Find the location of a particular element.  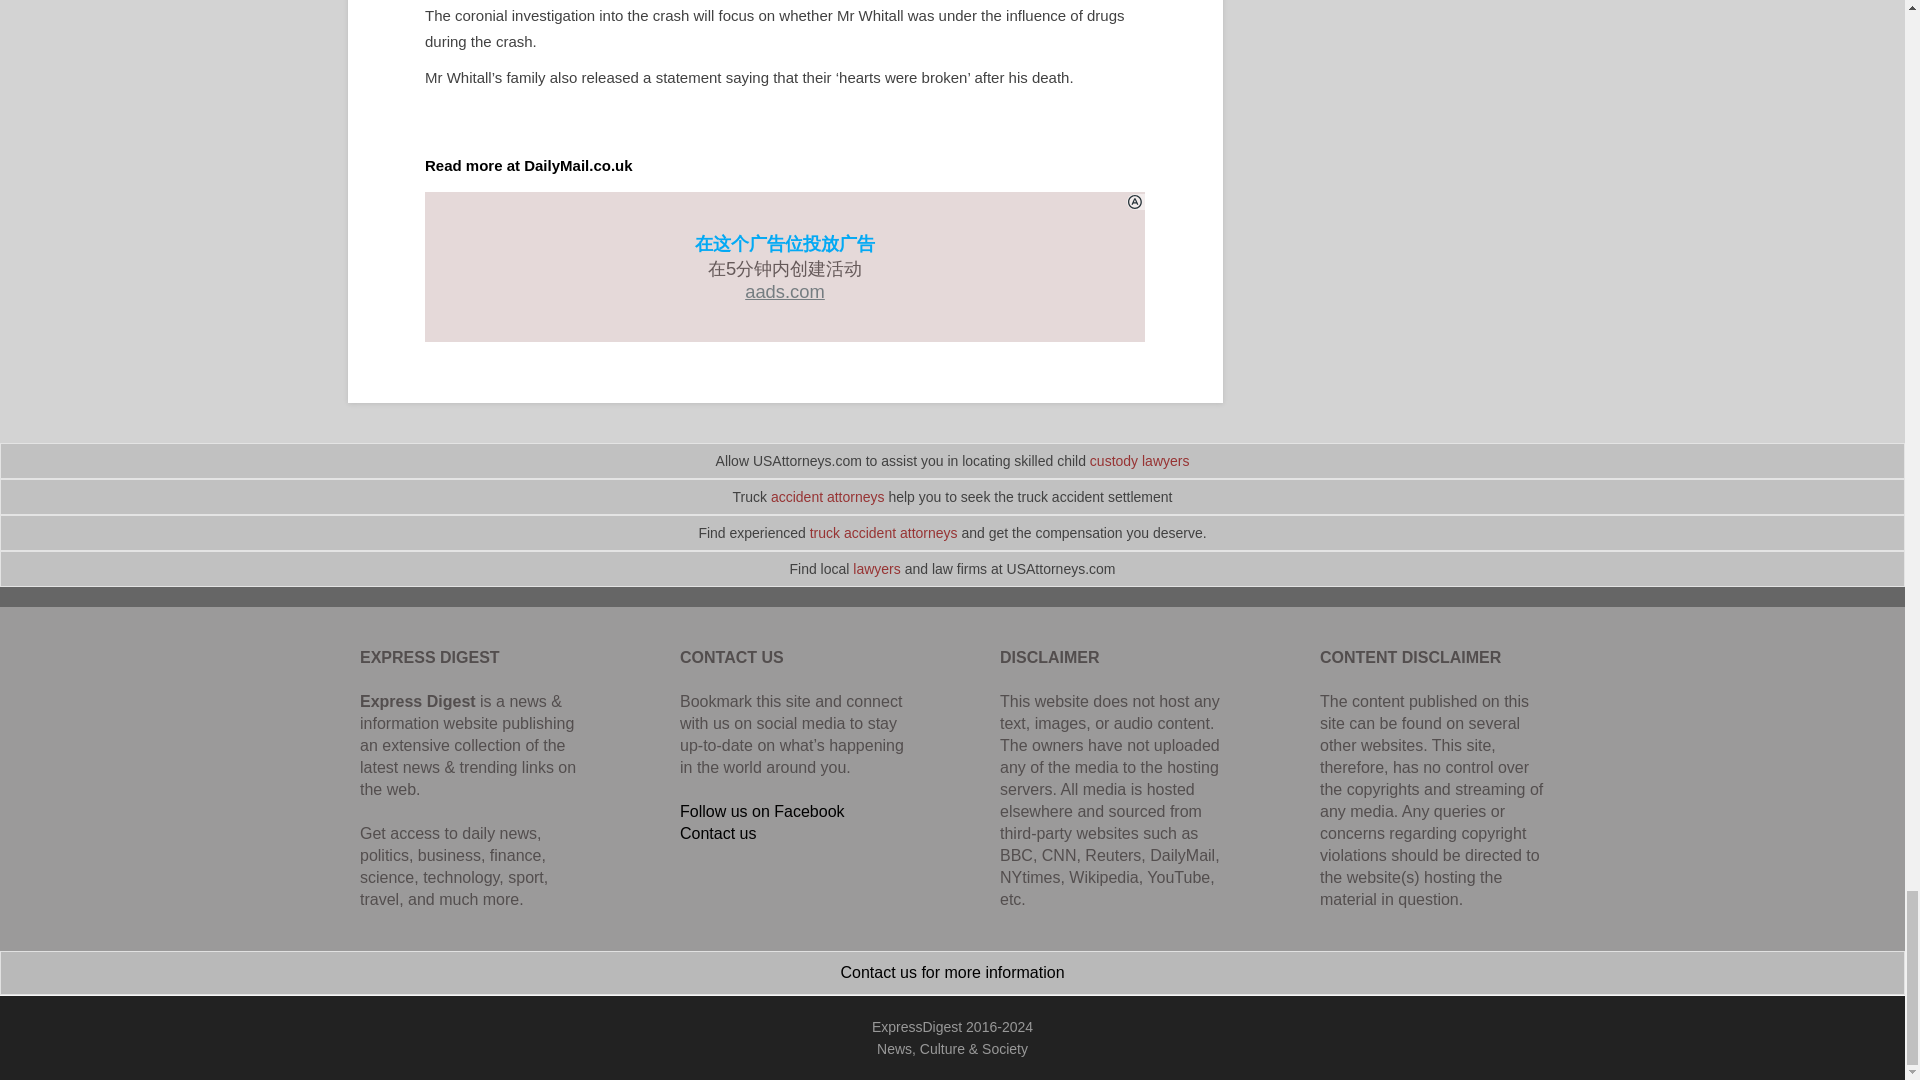

Read more at DailyMail.co.uk is located at coordinates (528, 164).